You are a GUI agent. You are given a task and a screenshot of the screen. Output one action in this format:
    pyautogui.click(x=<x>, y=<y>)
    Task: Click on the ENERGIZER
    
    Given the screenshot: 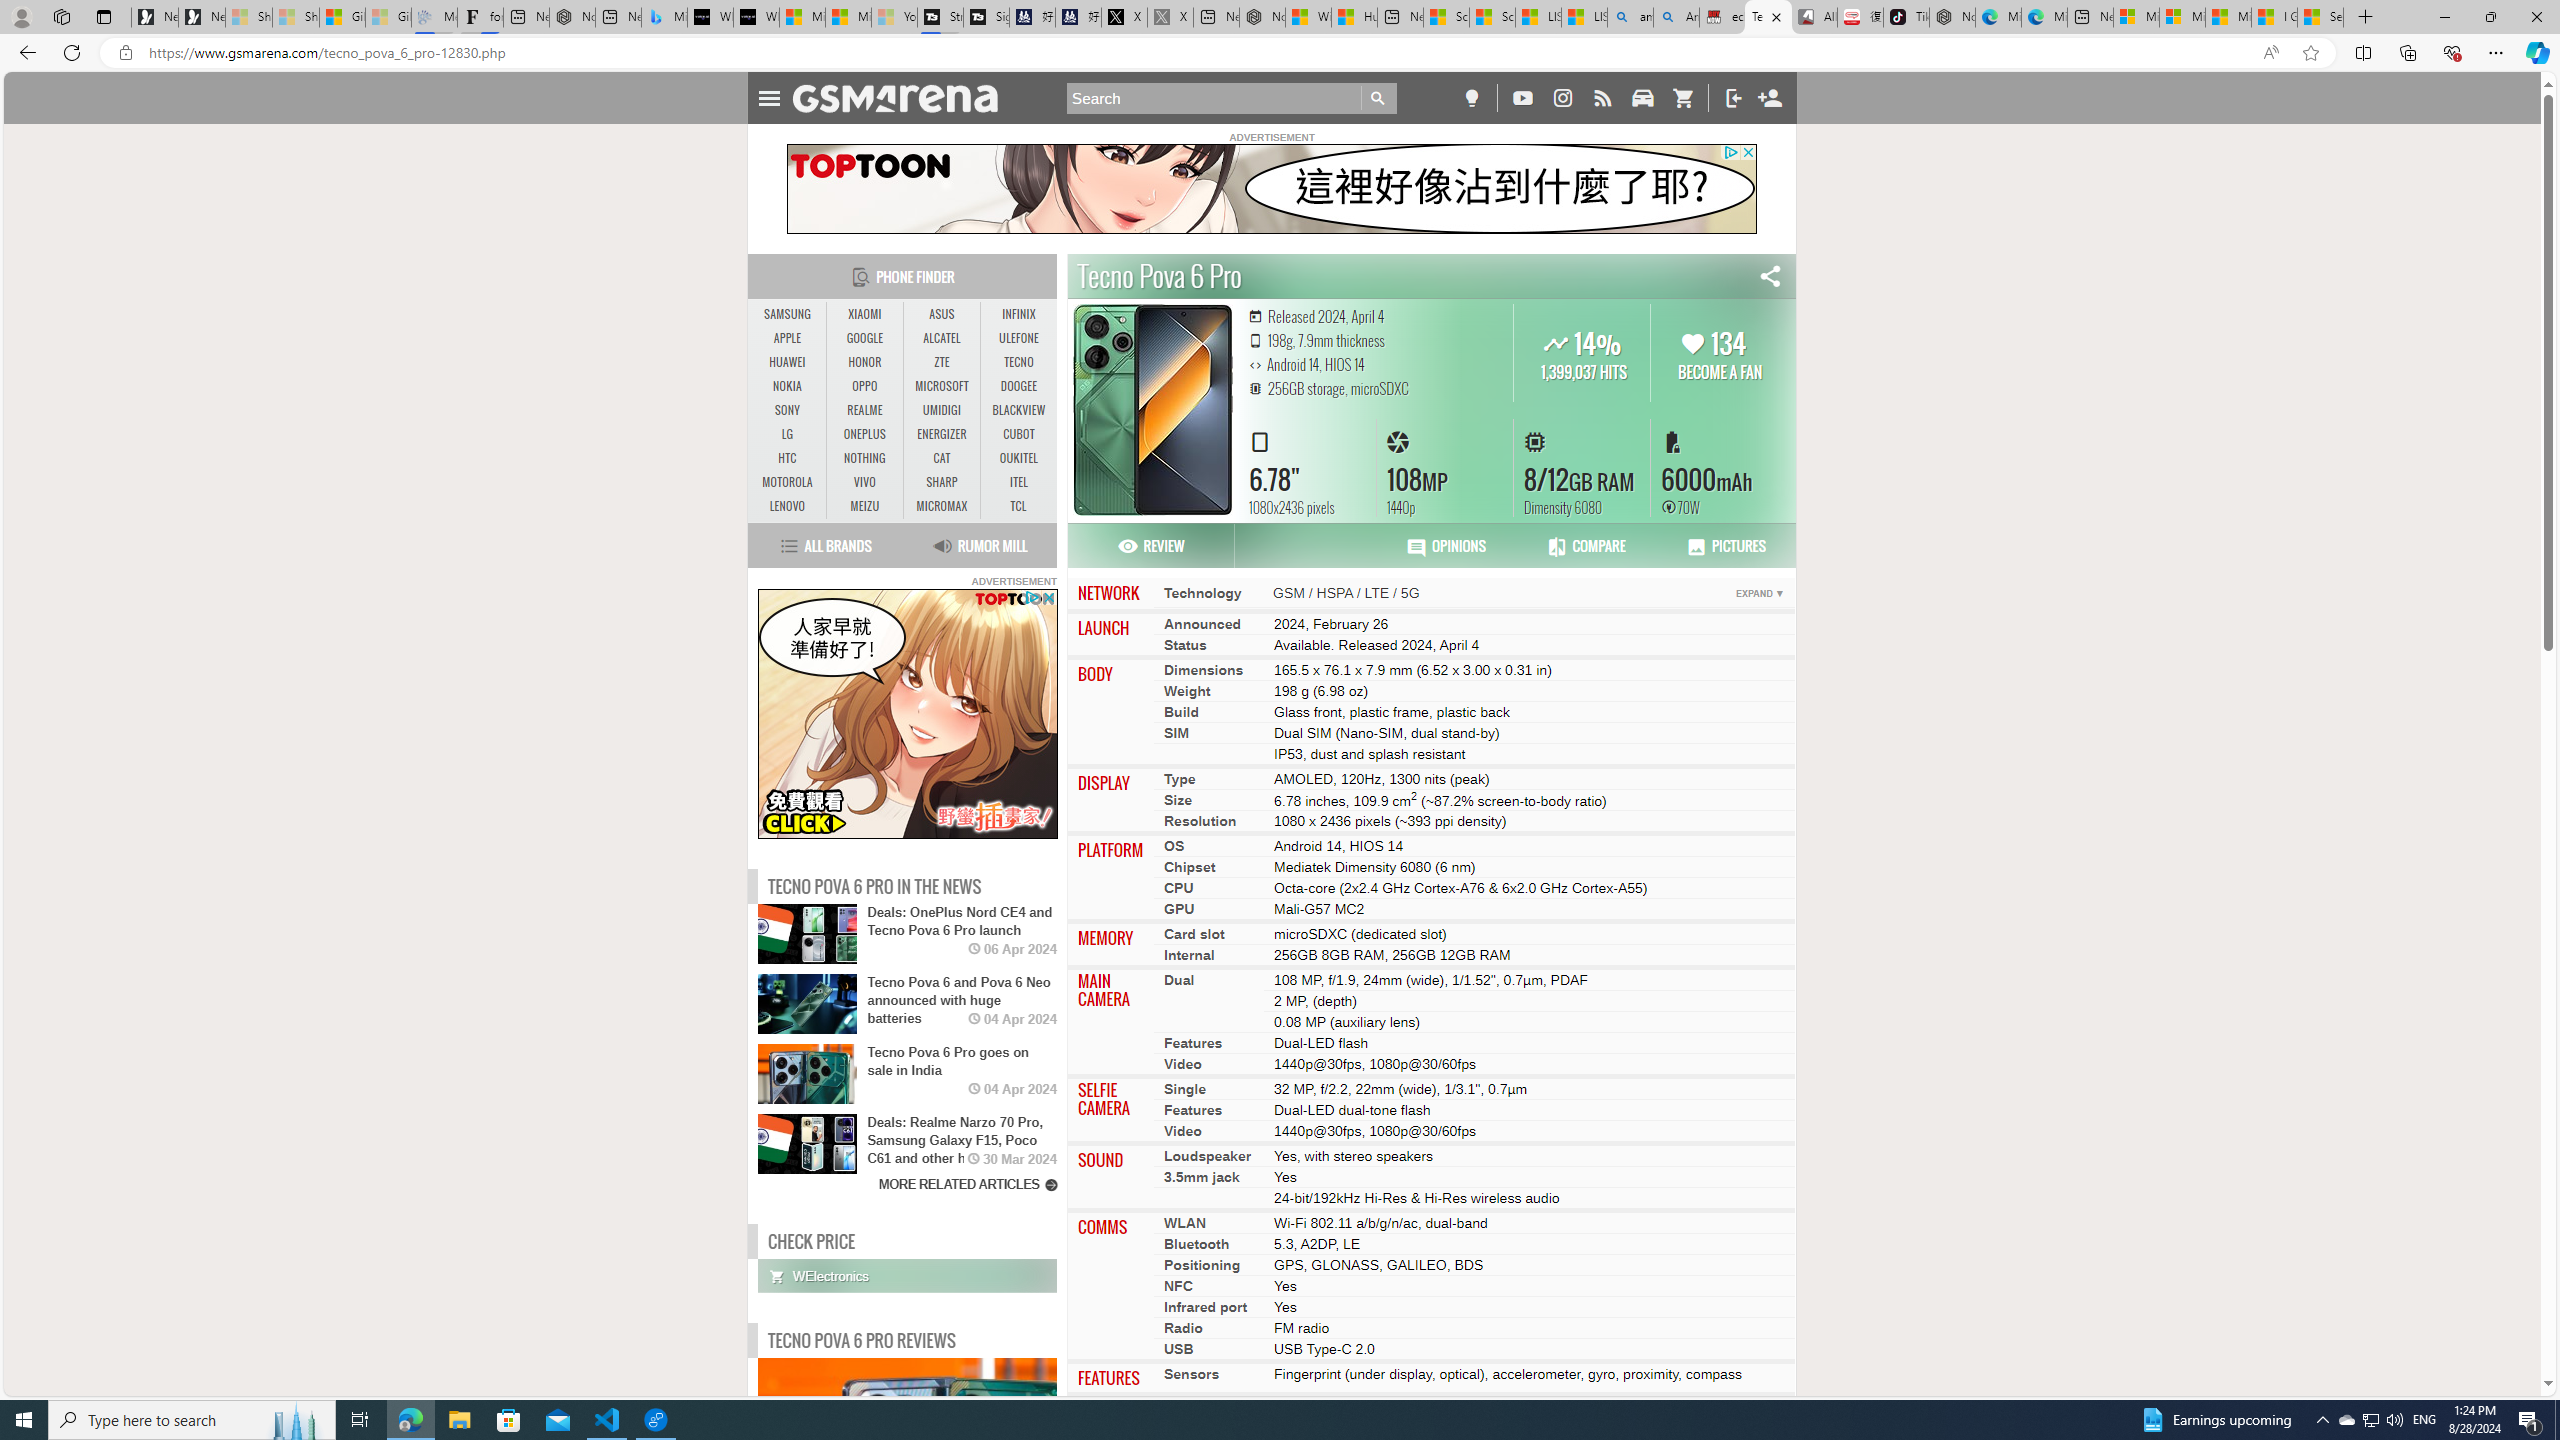 What is the action you would take?
    pyautogui.click(x=942, y=434)
    